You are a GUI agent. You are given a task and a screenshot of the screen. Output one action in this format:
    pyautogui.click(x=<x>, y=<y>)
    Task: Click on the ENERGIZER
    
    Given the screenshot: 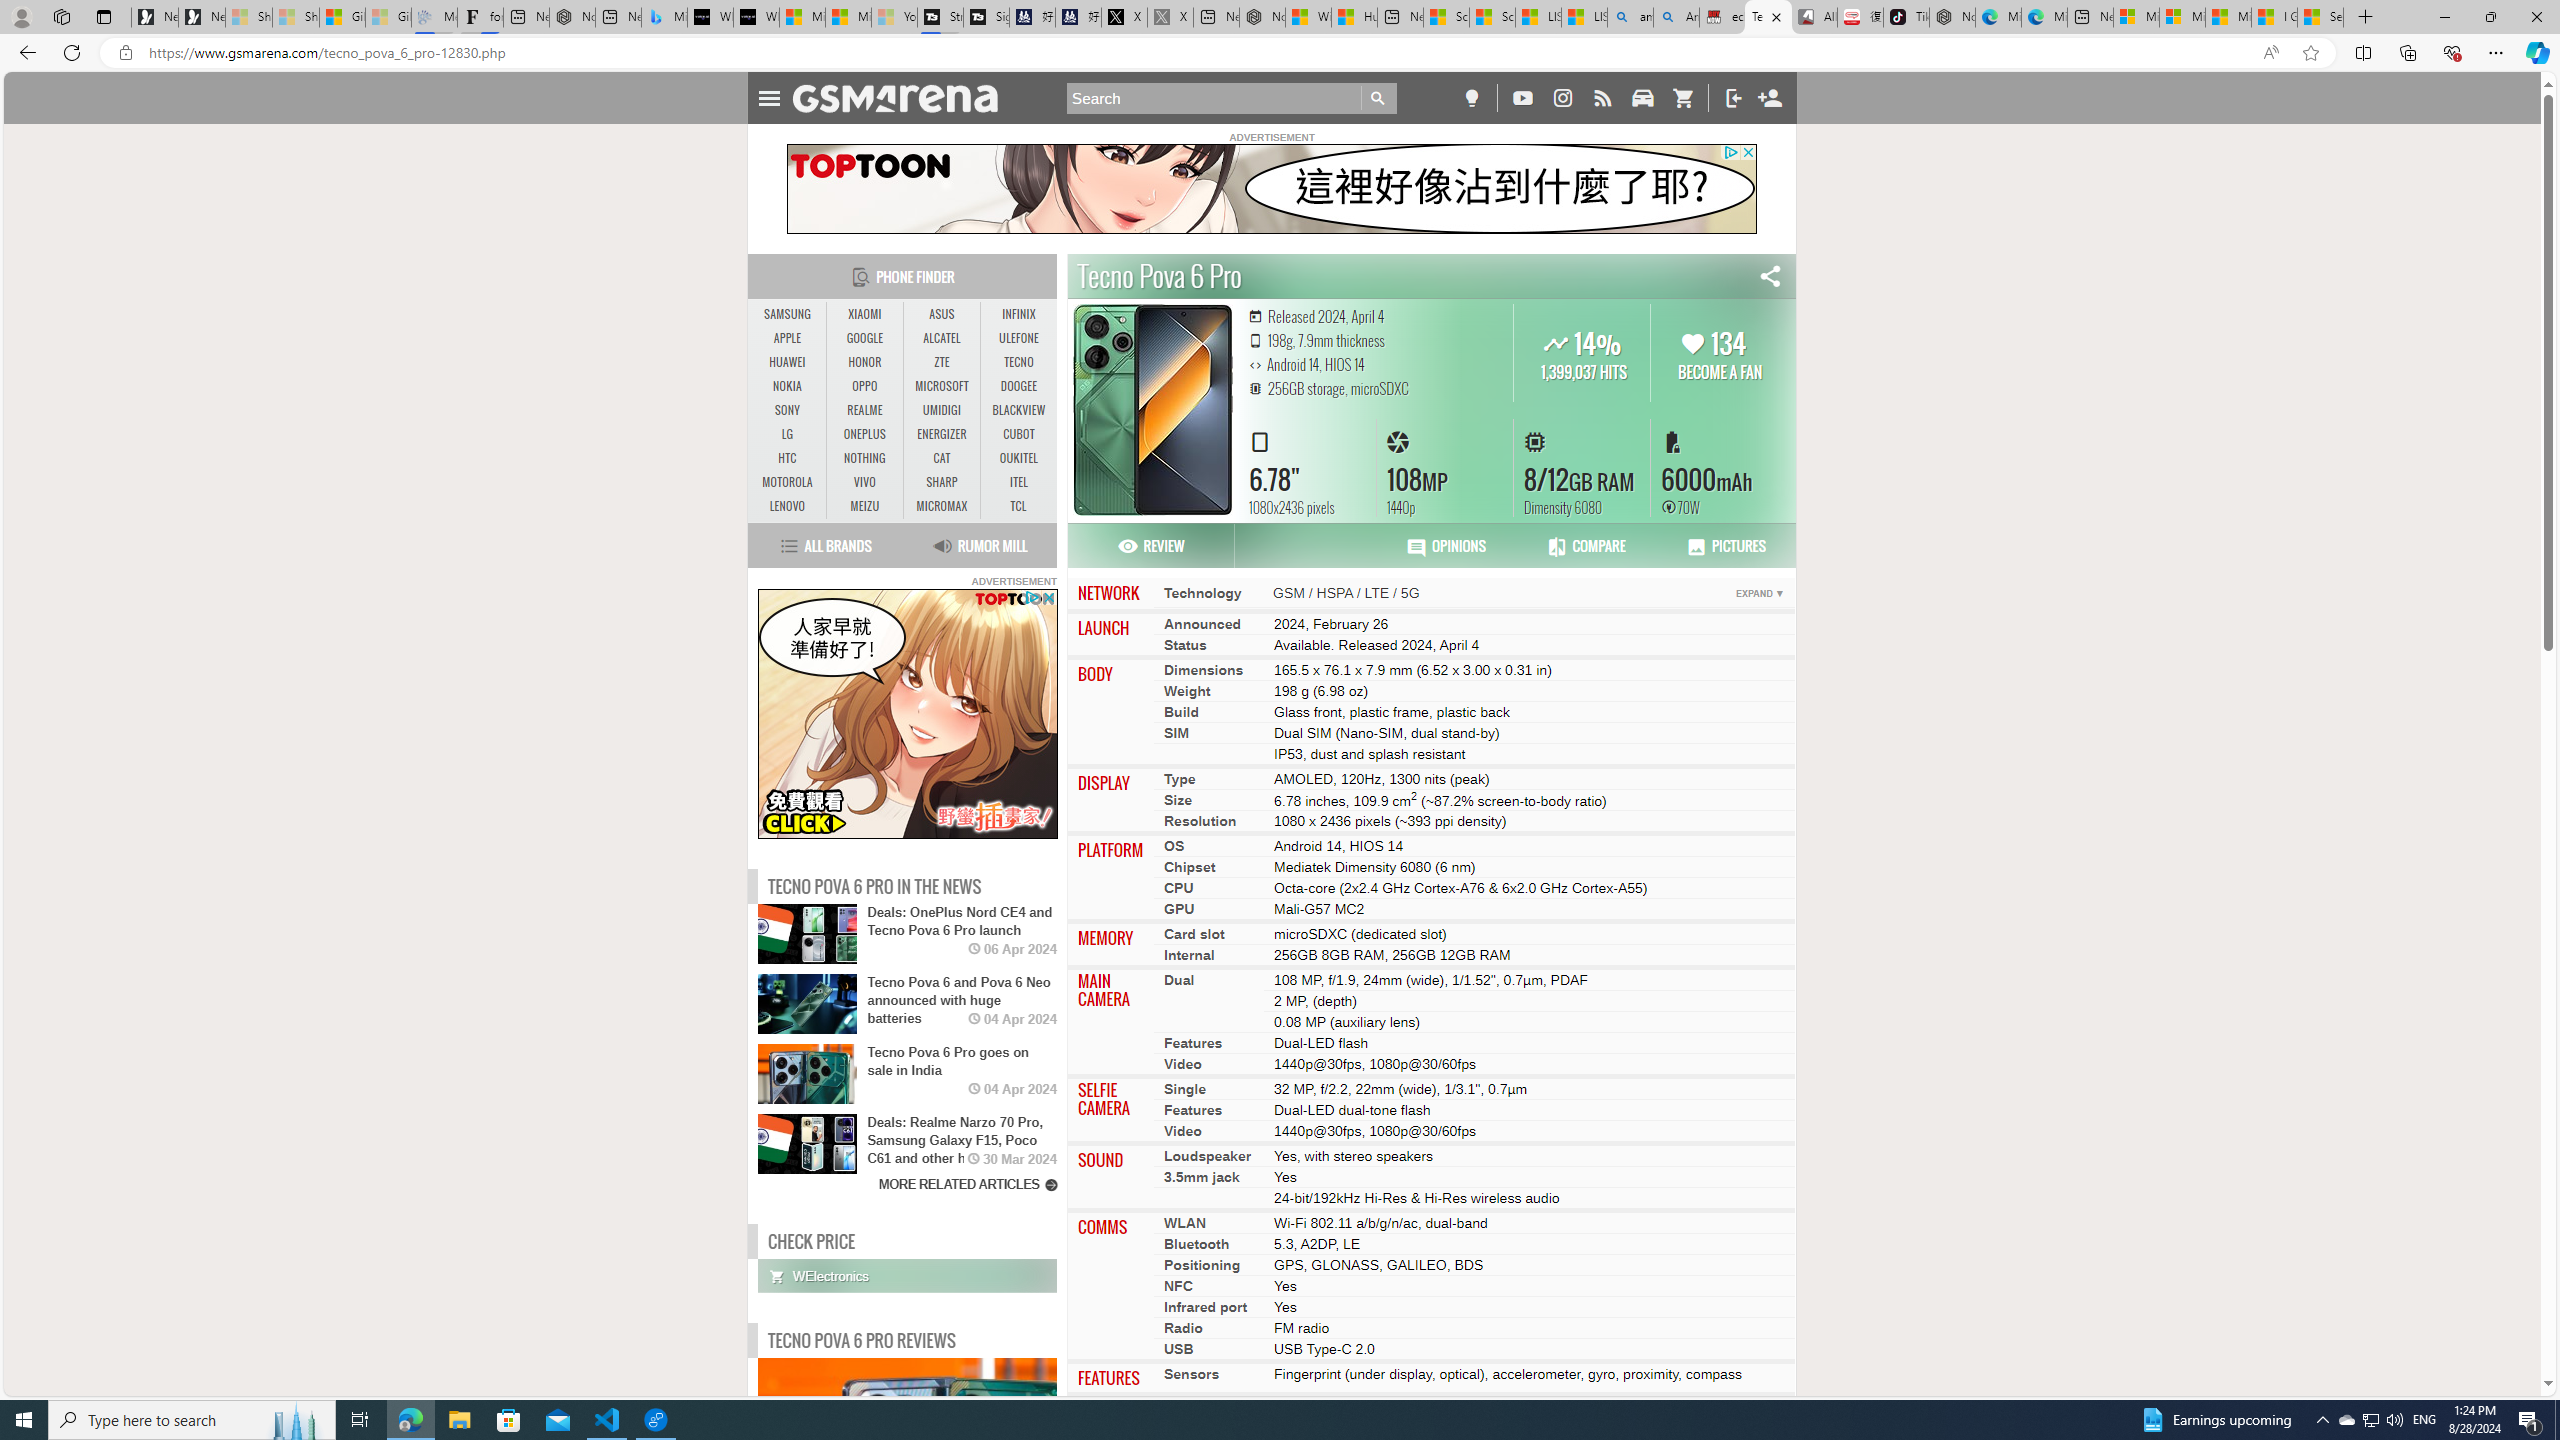 What is the action you would take?
    pyautogui.click(x=942, y=434)
    